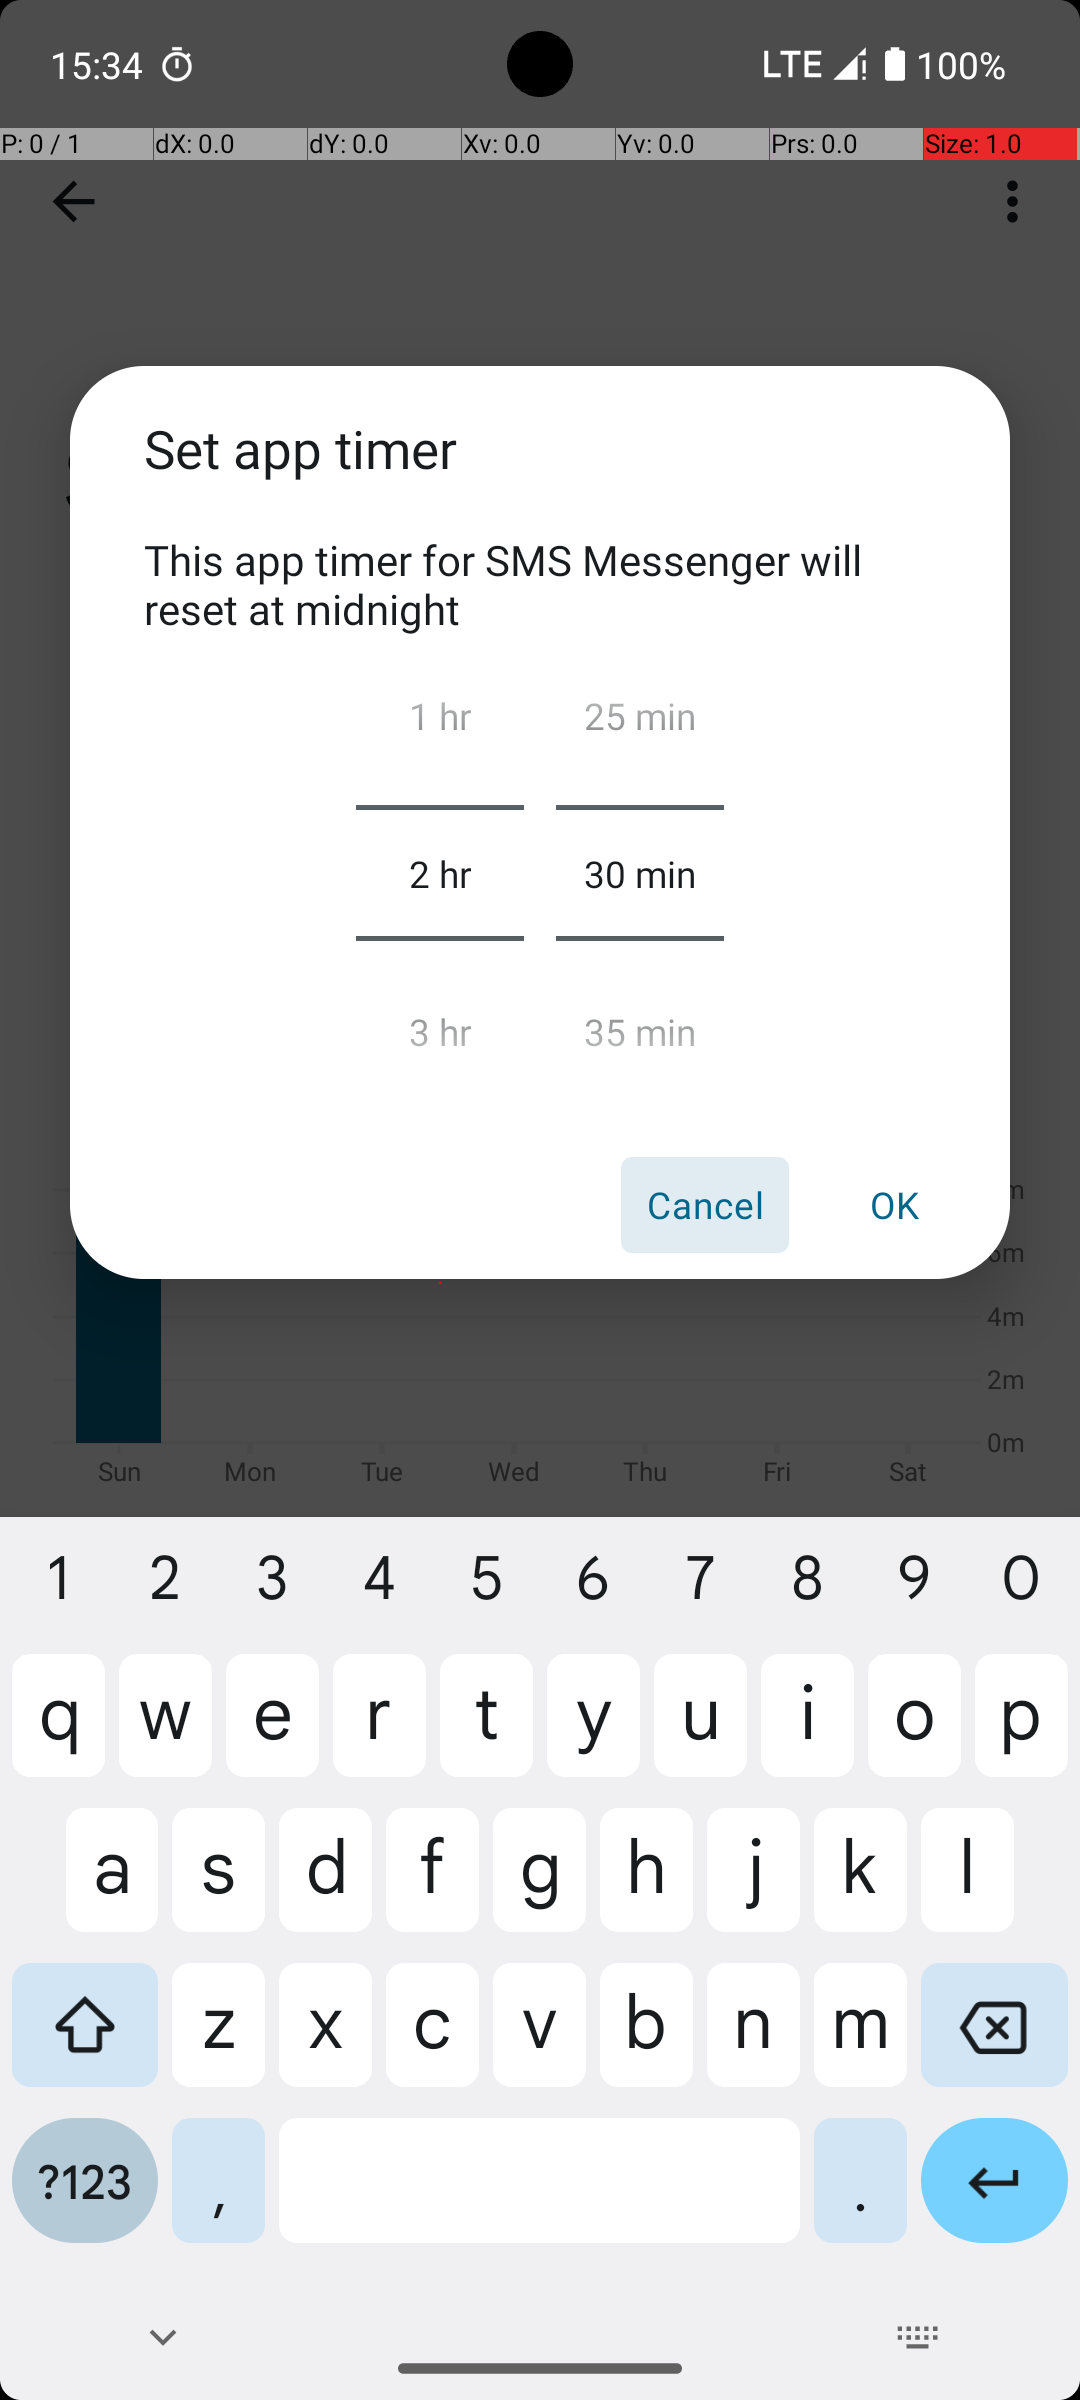 This screenshot has width=1080, height=2400. What do you see at coordinates (540, 584) in the screenshot?
I see `This app timer for SMS Messenger will reset at midnight` at bounding box center [540, 584].